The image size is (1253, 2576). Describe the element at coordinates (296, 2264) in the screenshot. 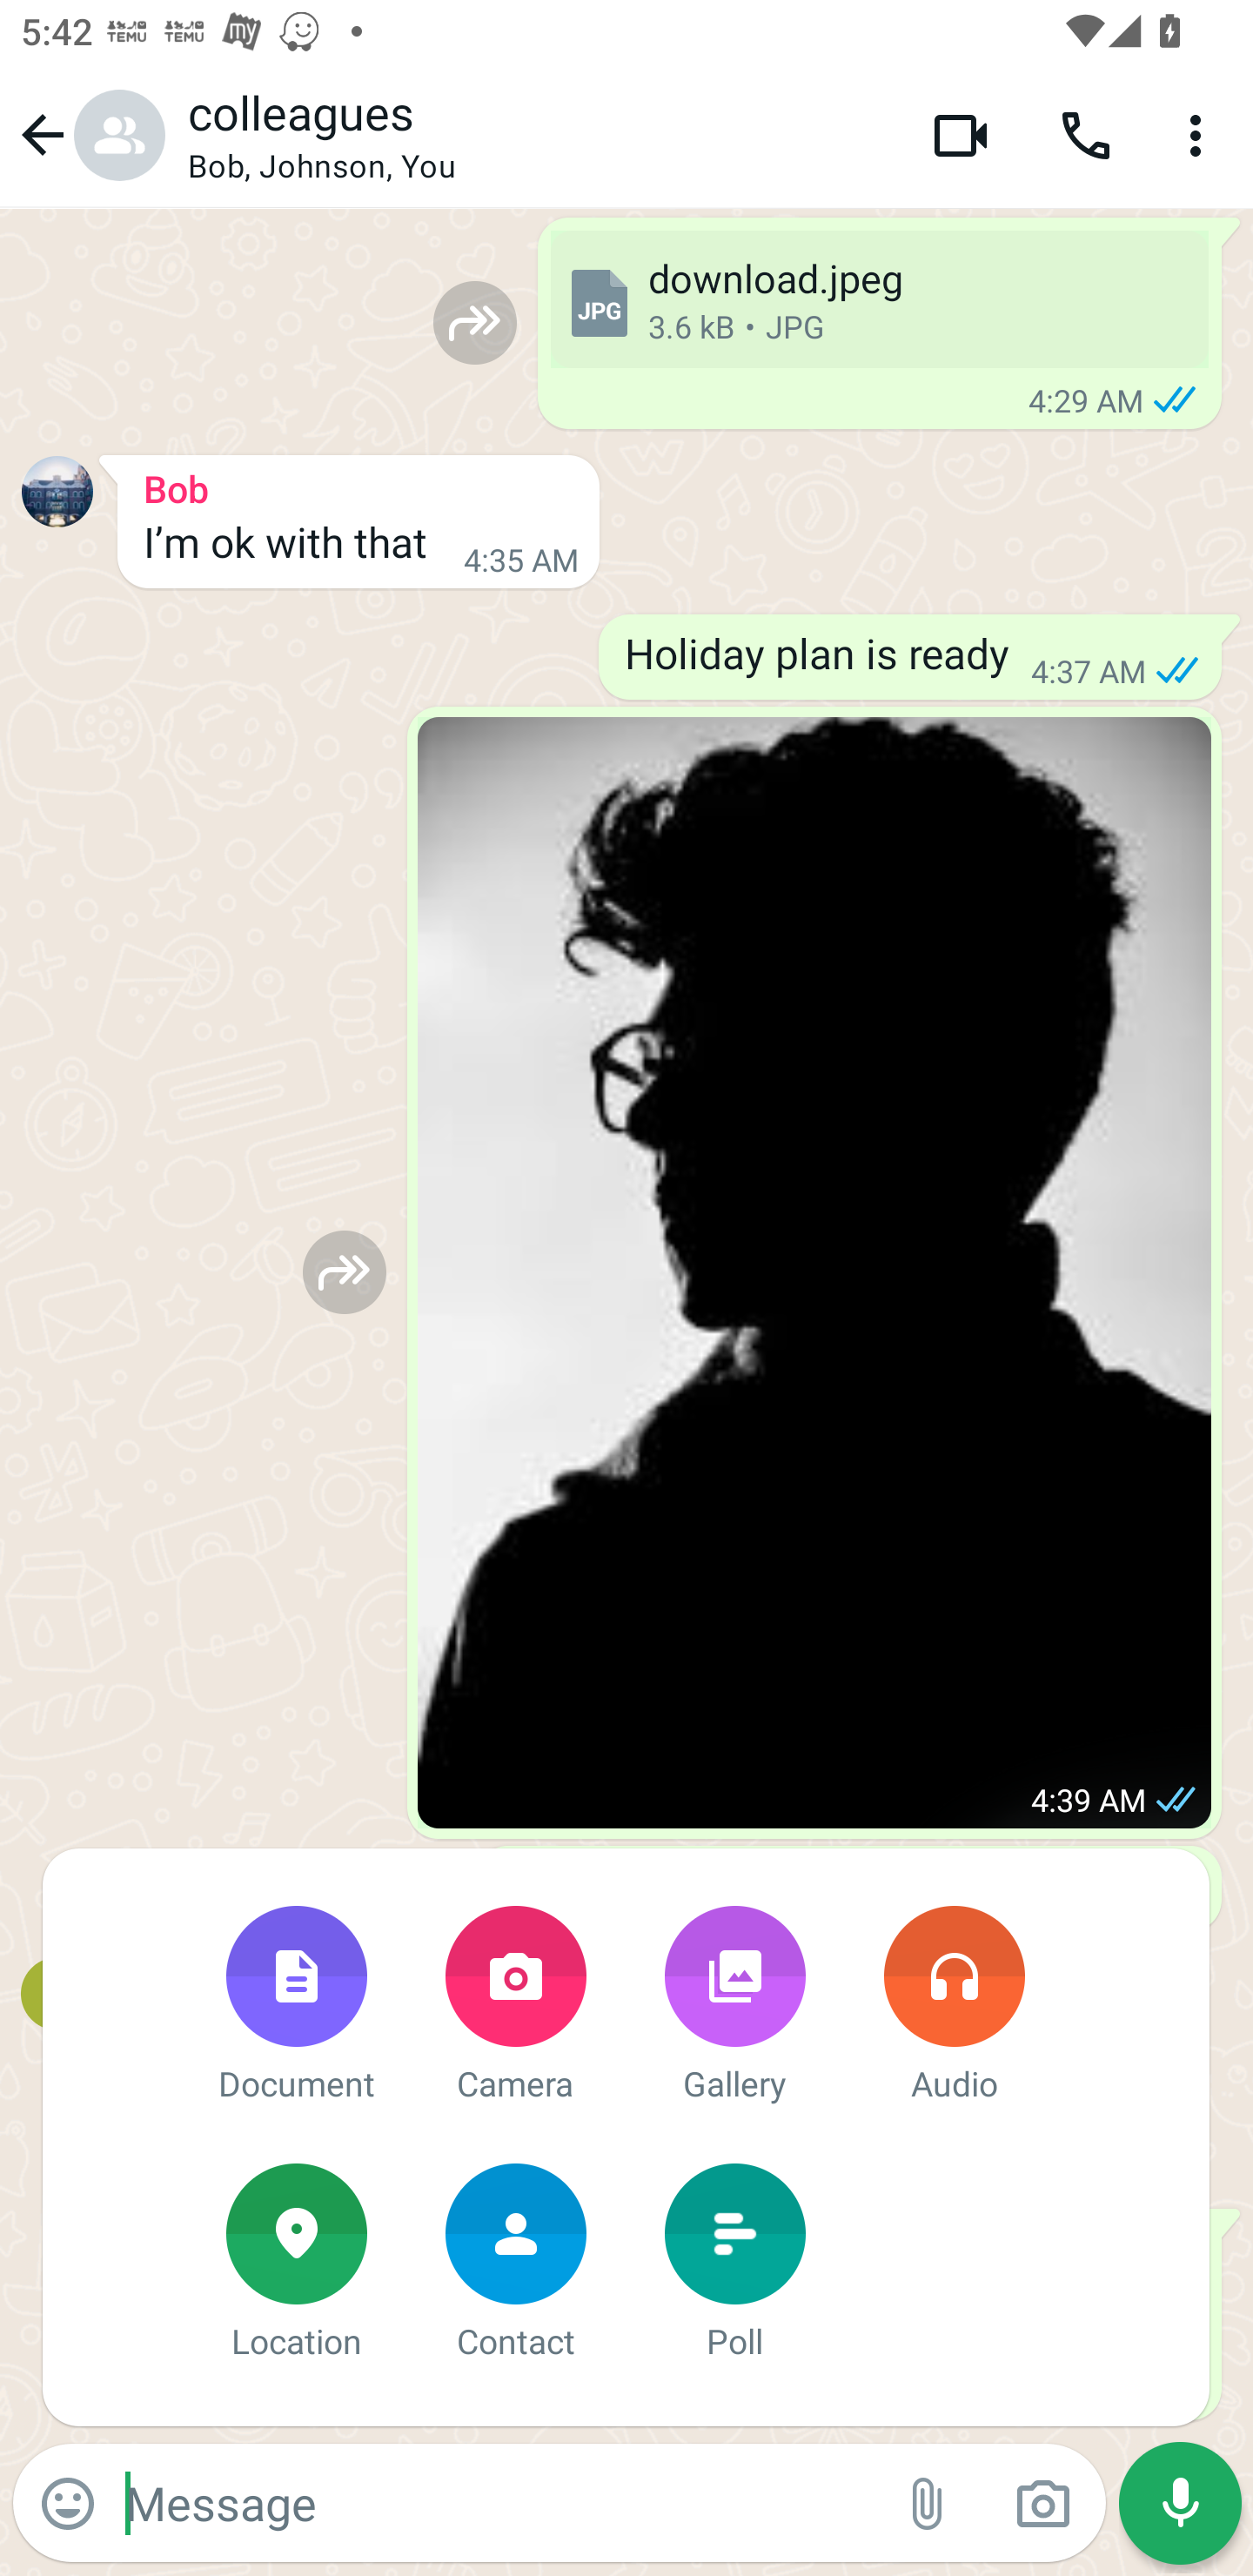

I see `Location` at that location.